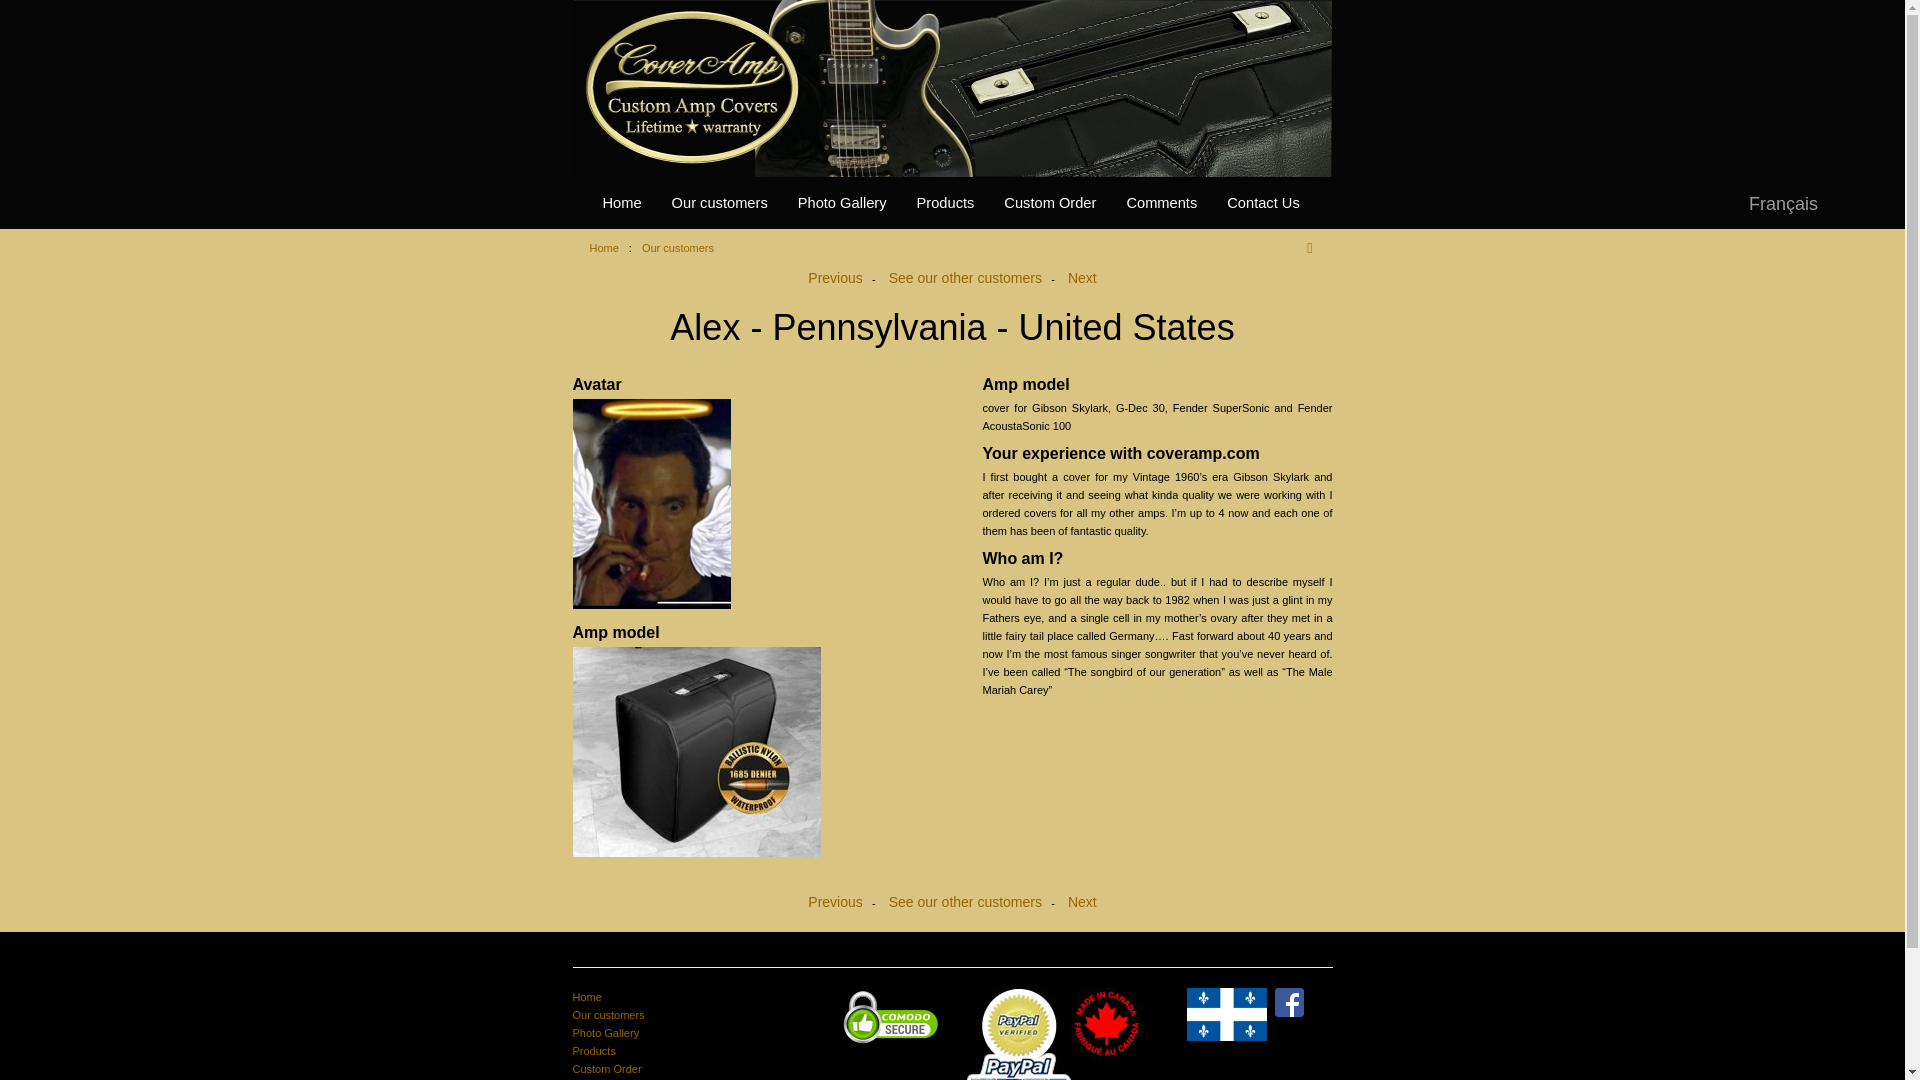 The image size is (1920, 1080). What do you see at coordinates (606, 1068) in the screenshot?
I see `Custom Order` at bounding box center [606, 1068].